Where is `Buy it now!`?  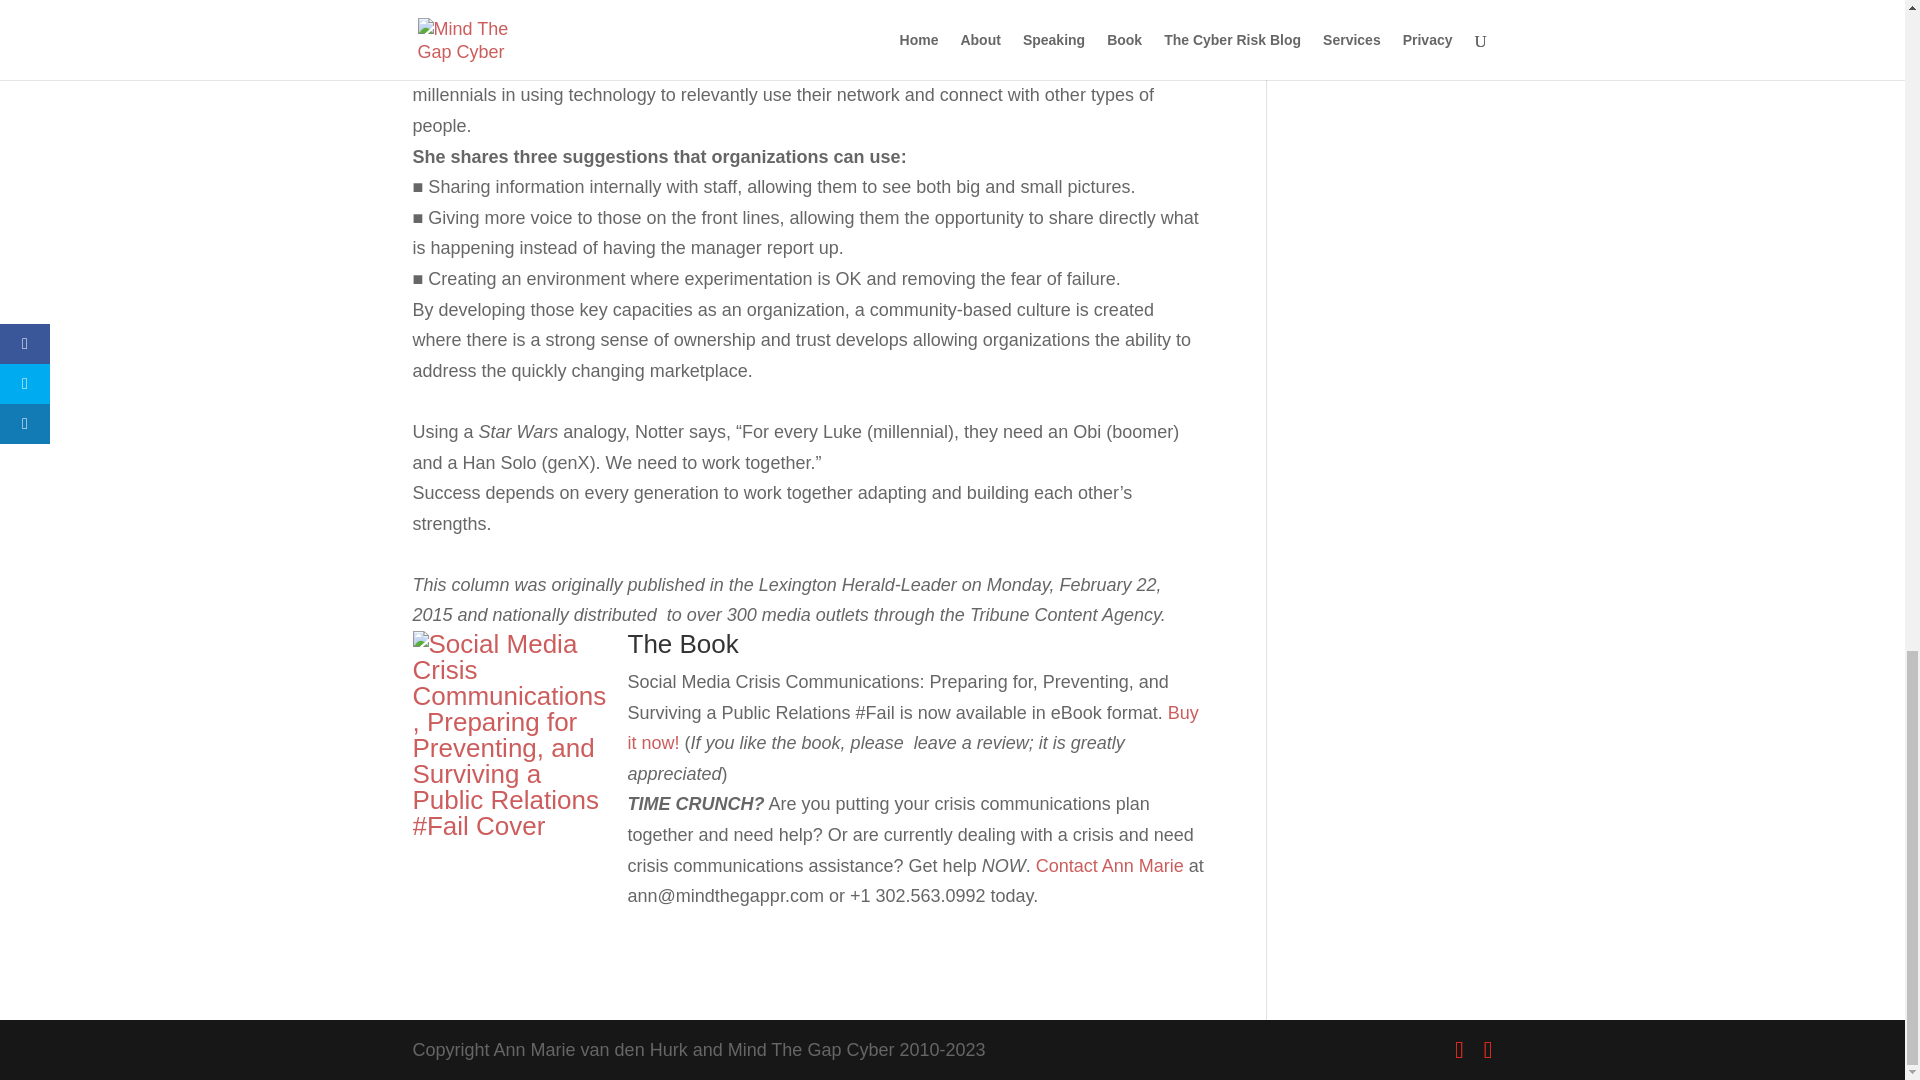
Buy it now! is located at coordinates (912, 728).